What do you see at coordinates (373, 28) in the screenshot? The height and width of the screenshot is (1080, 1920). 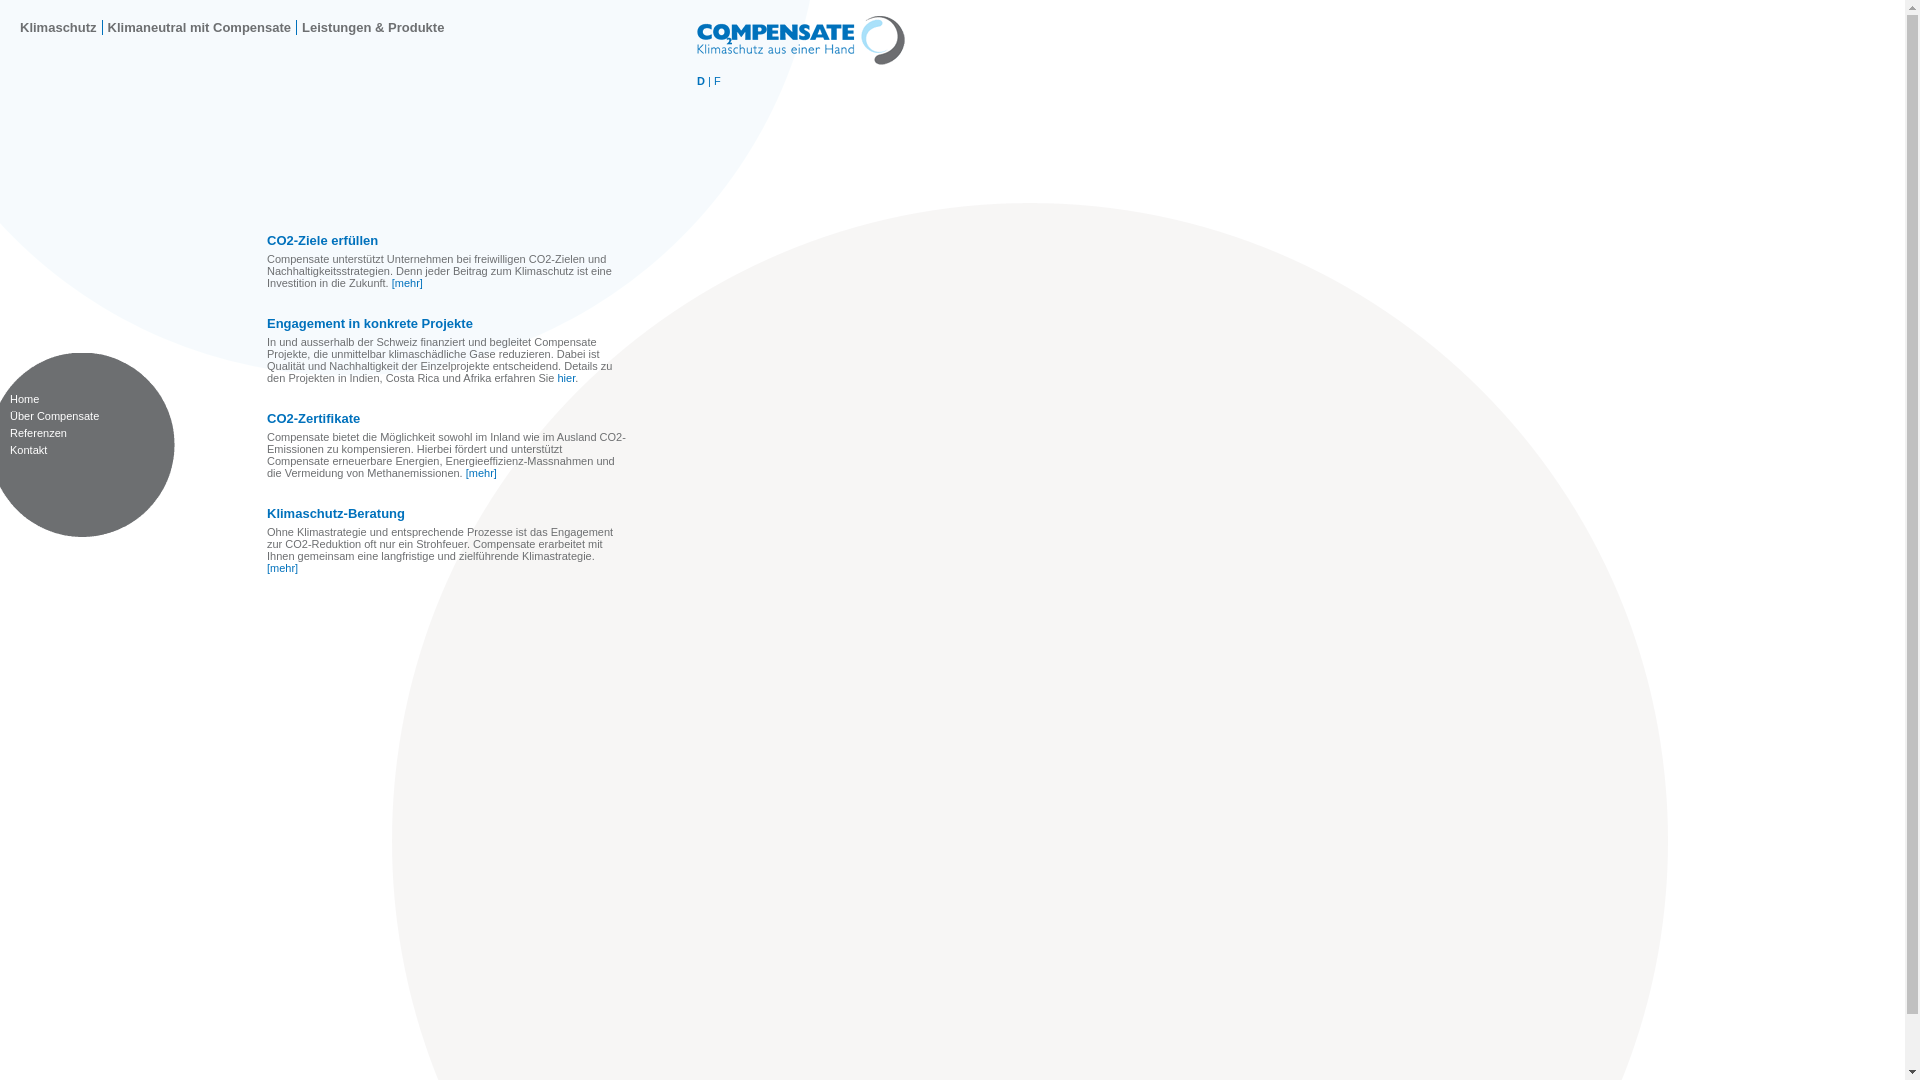 I see `Leistungen & Produkte` at bounding box center [373, 28].